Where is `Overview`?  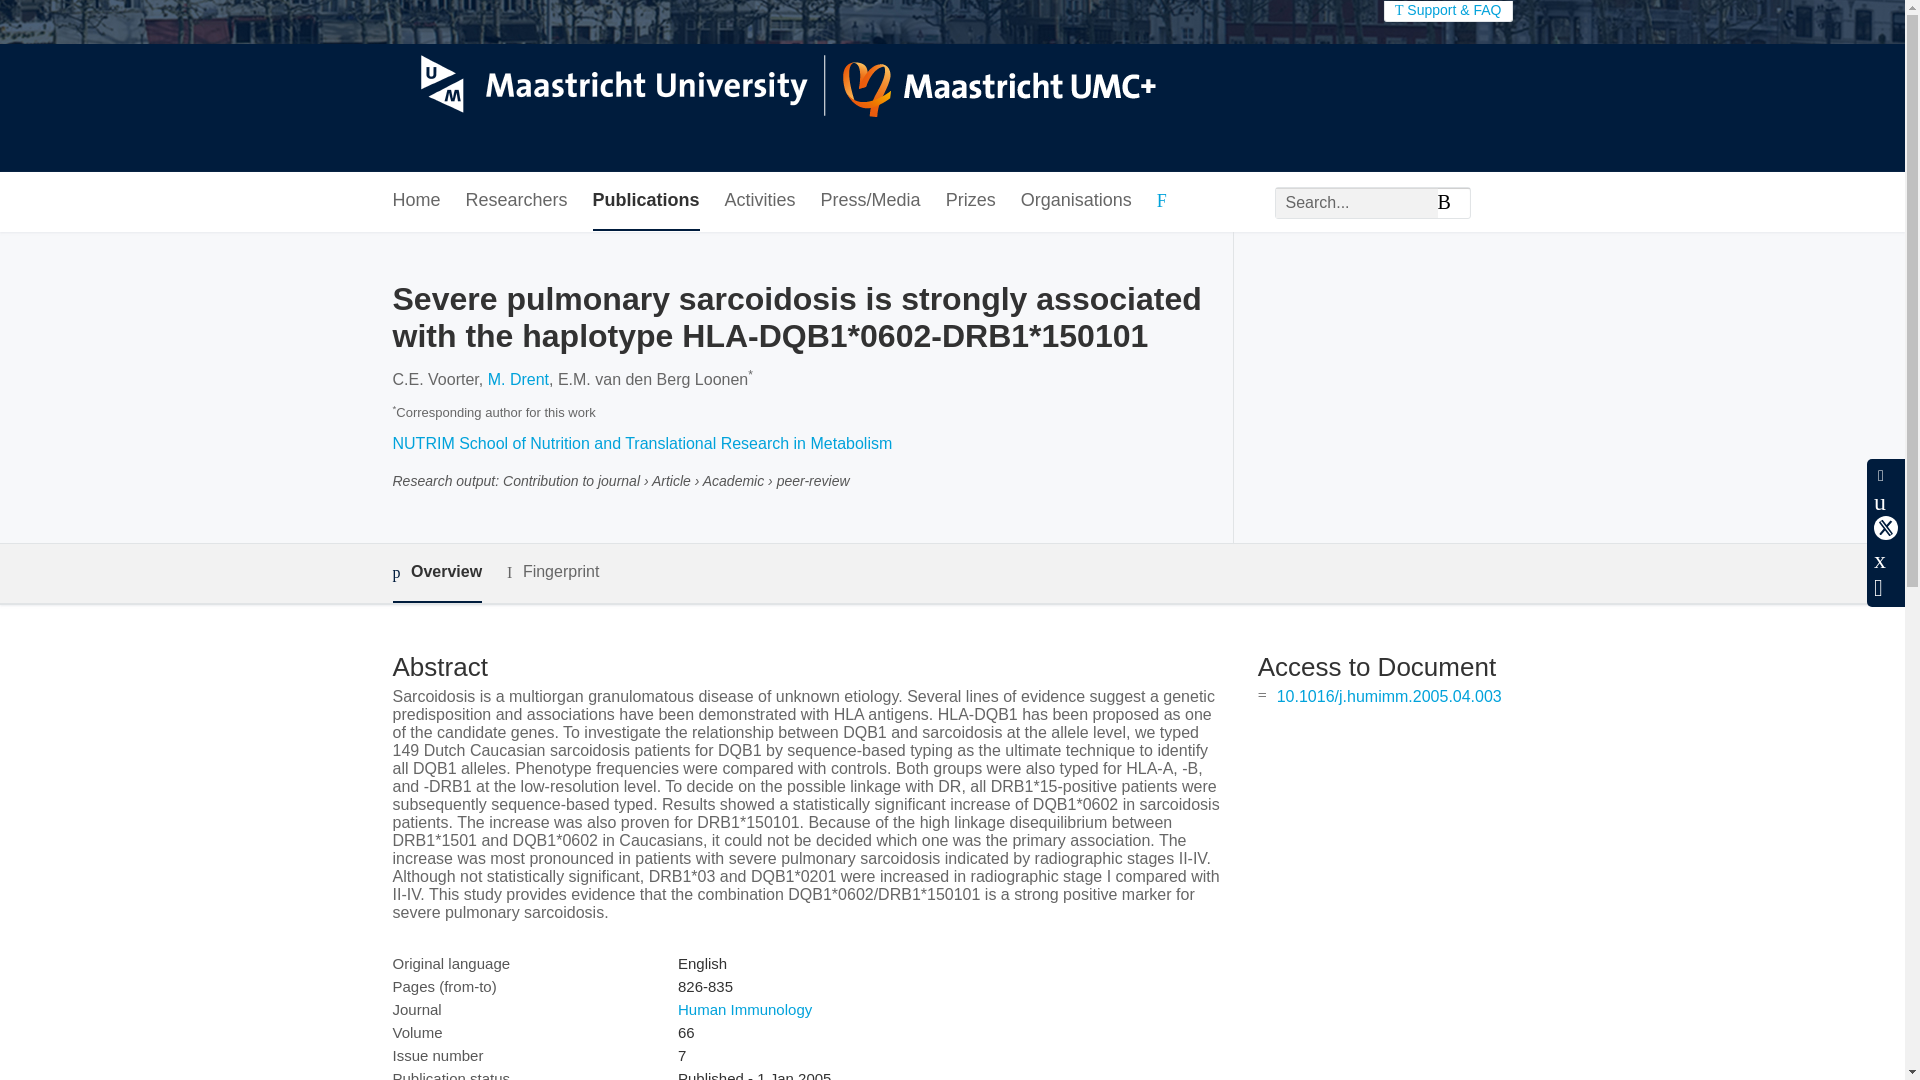
Overview is located at coordinates (436, 573).